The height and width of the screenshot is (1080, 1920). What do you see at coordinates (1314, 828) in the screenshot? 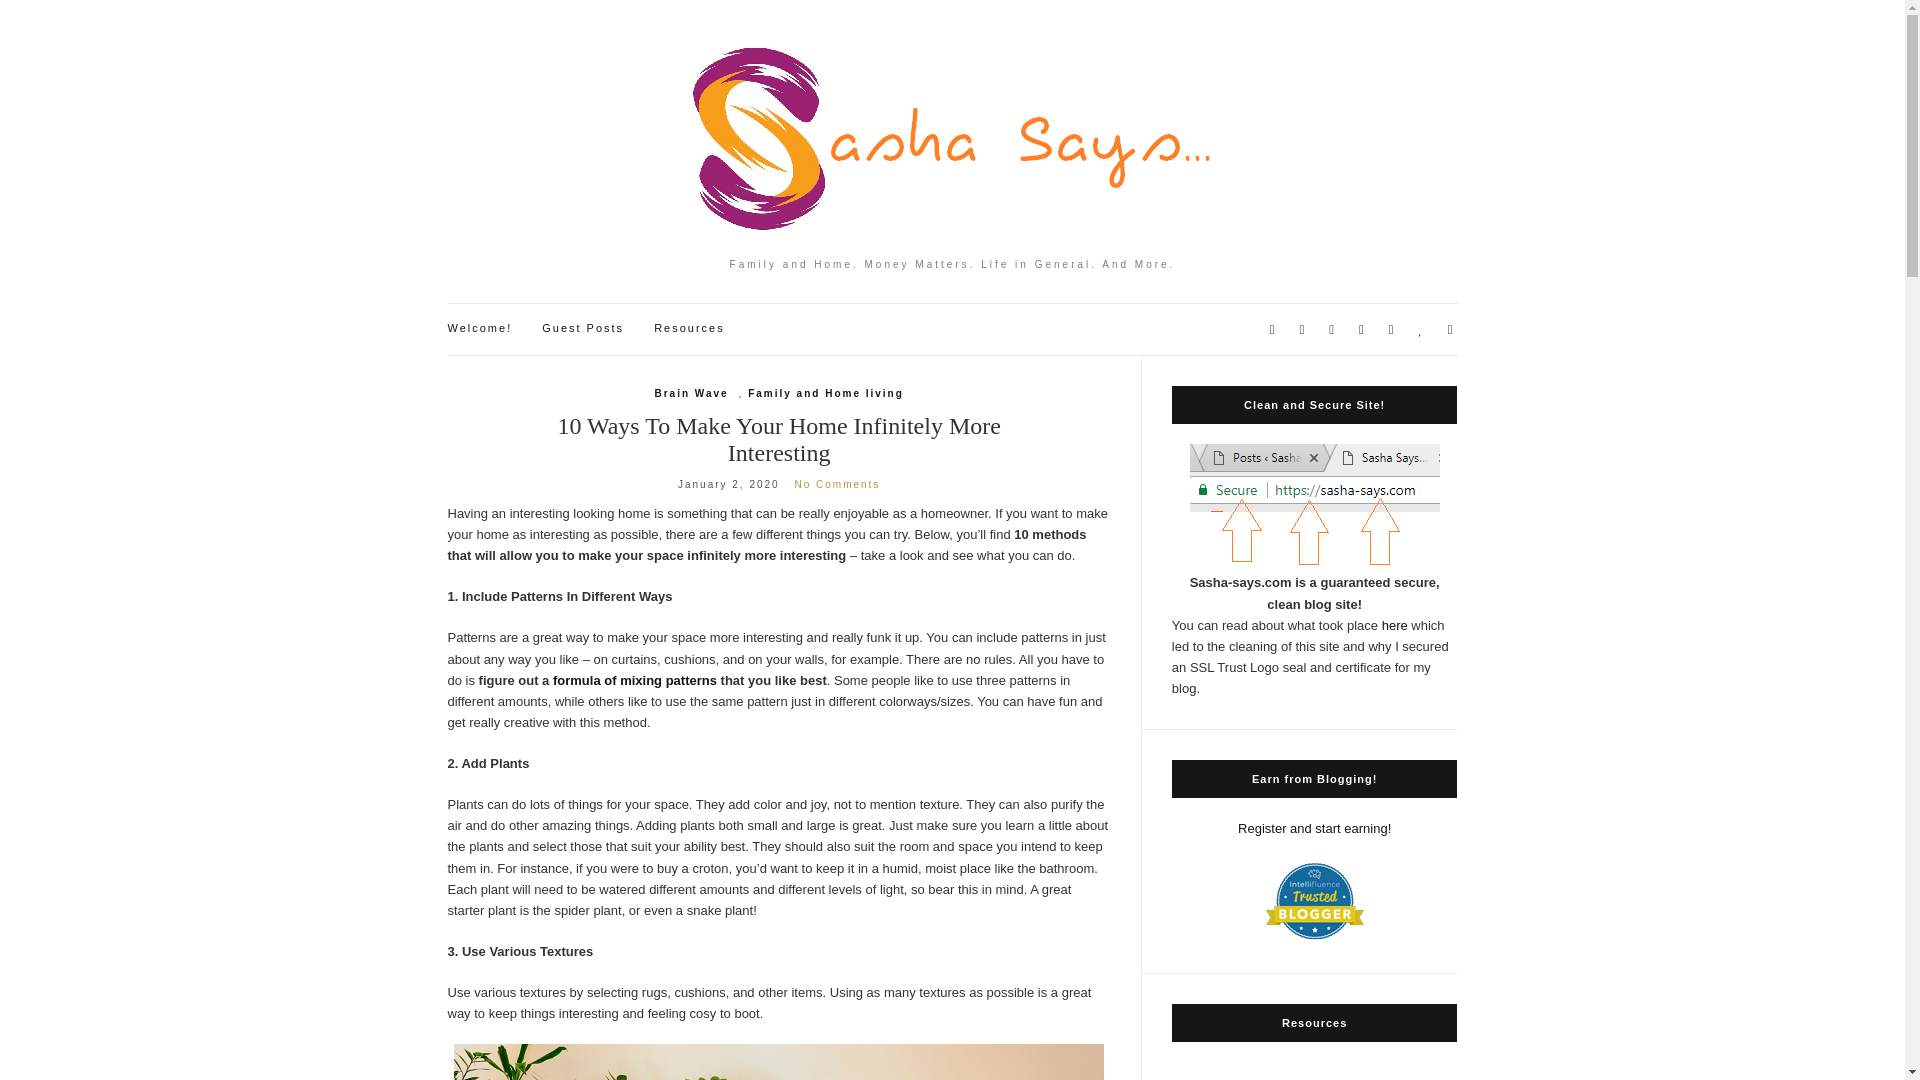
I see `Register and start earning!` at bounding box center [1314, 828].